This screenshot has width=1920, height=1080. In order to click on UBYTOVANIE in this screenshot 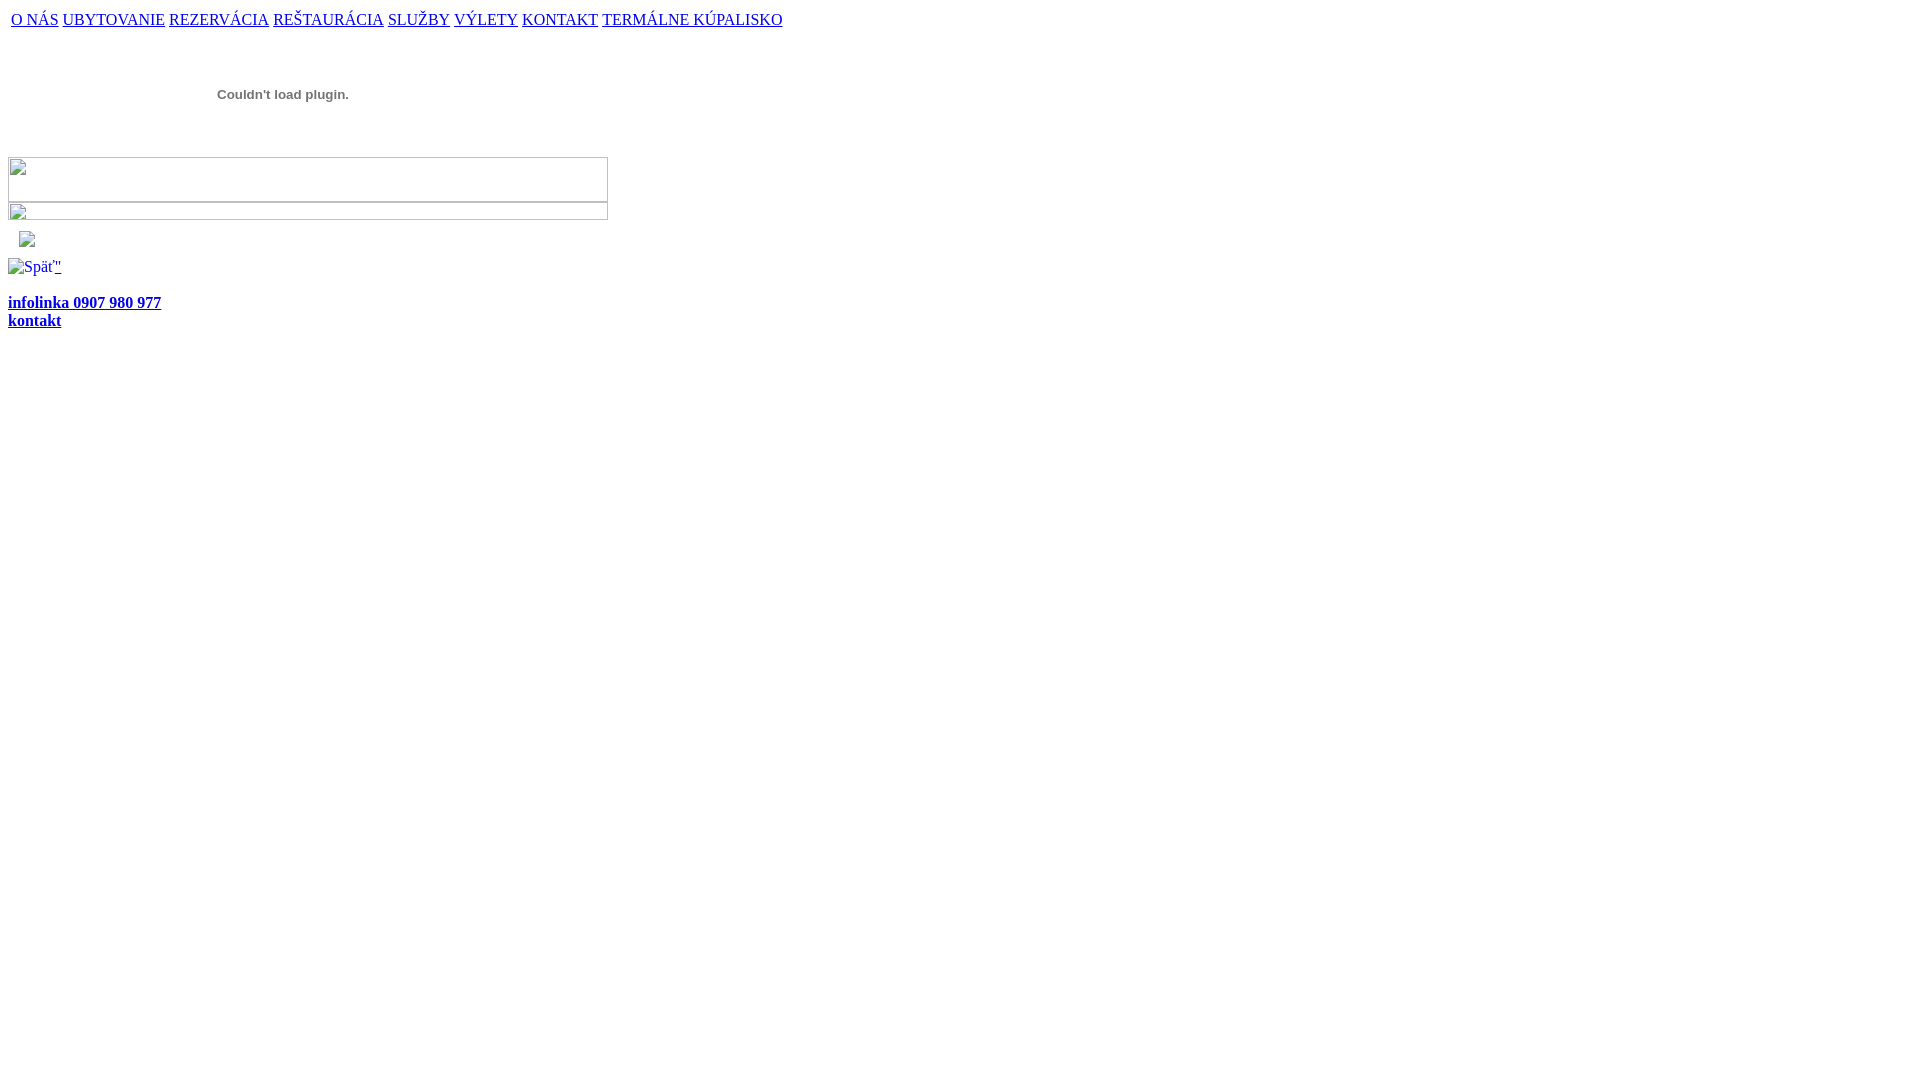, I will do `click(114, 20)`.